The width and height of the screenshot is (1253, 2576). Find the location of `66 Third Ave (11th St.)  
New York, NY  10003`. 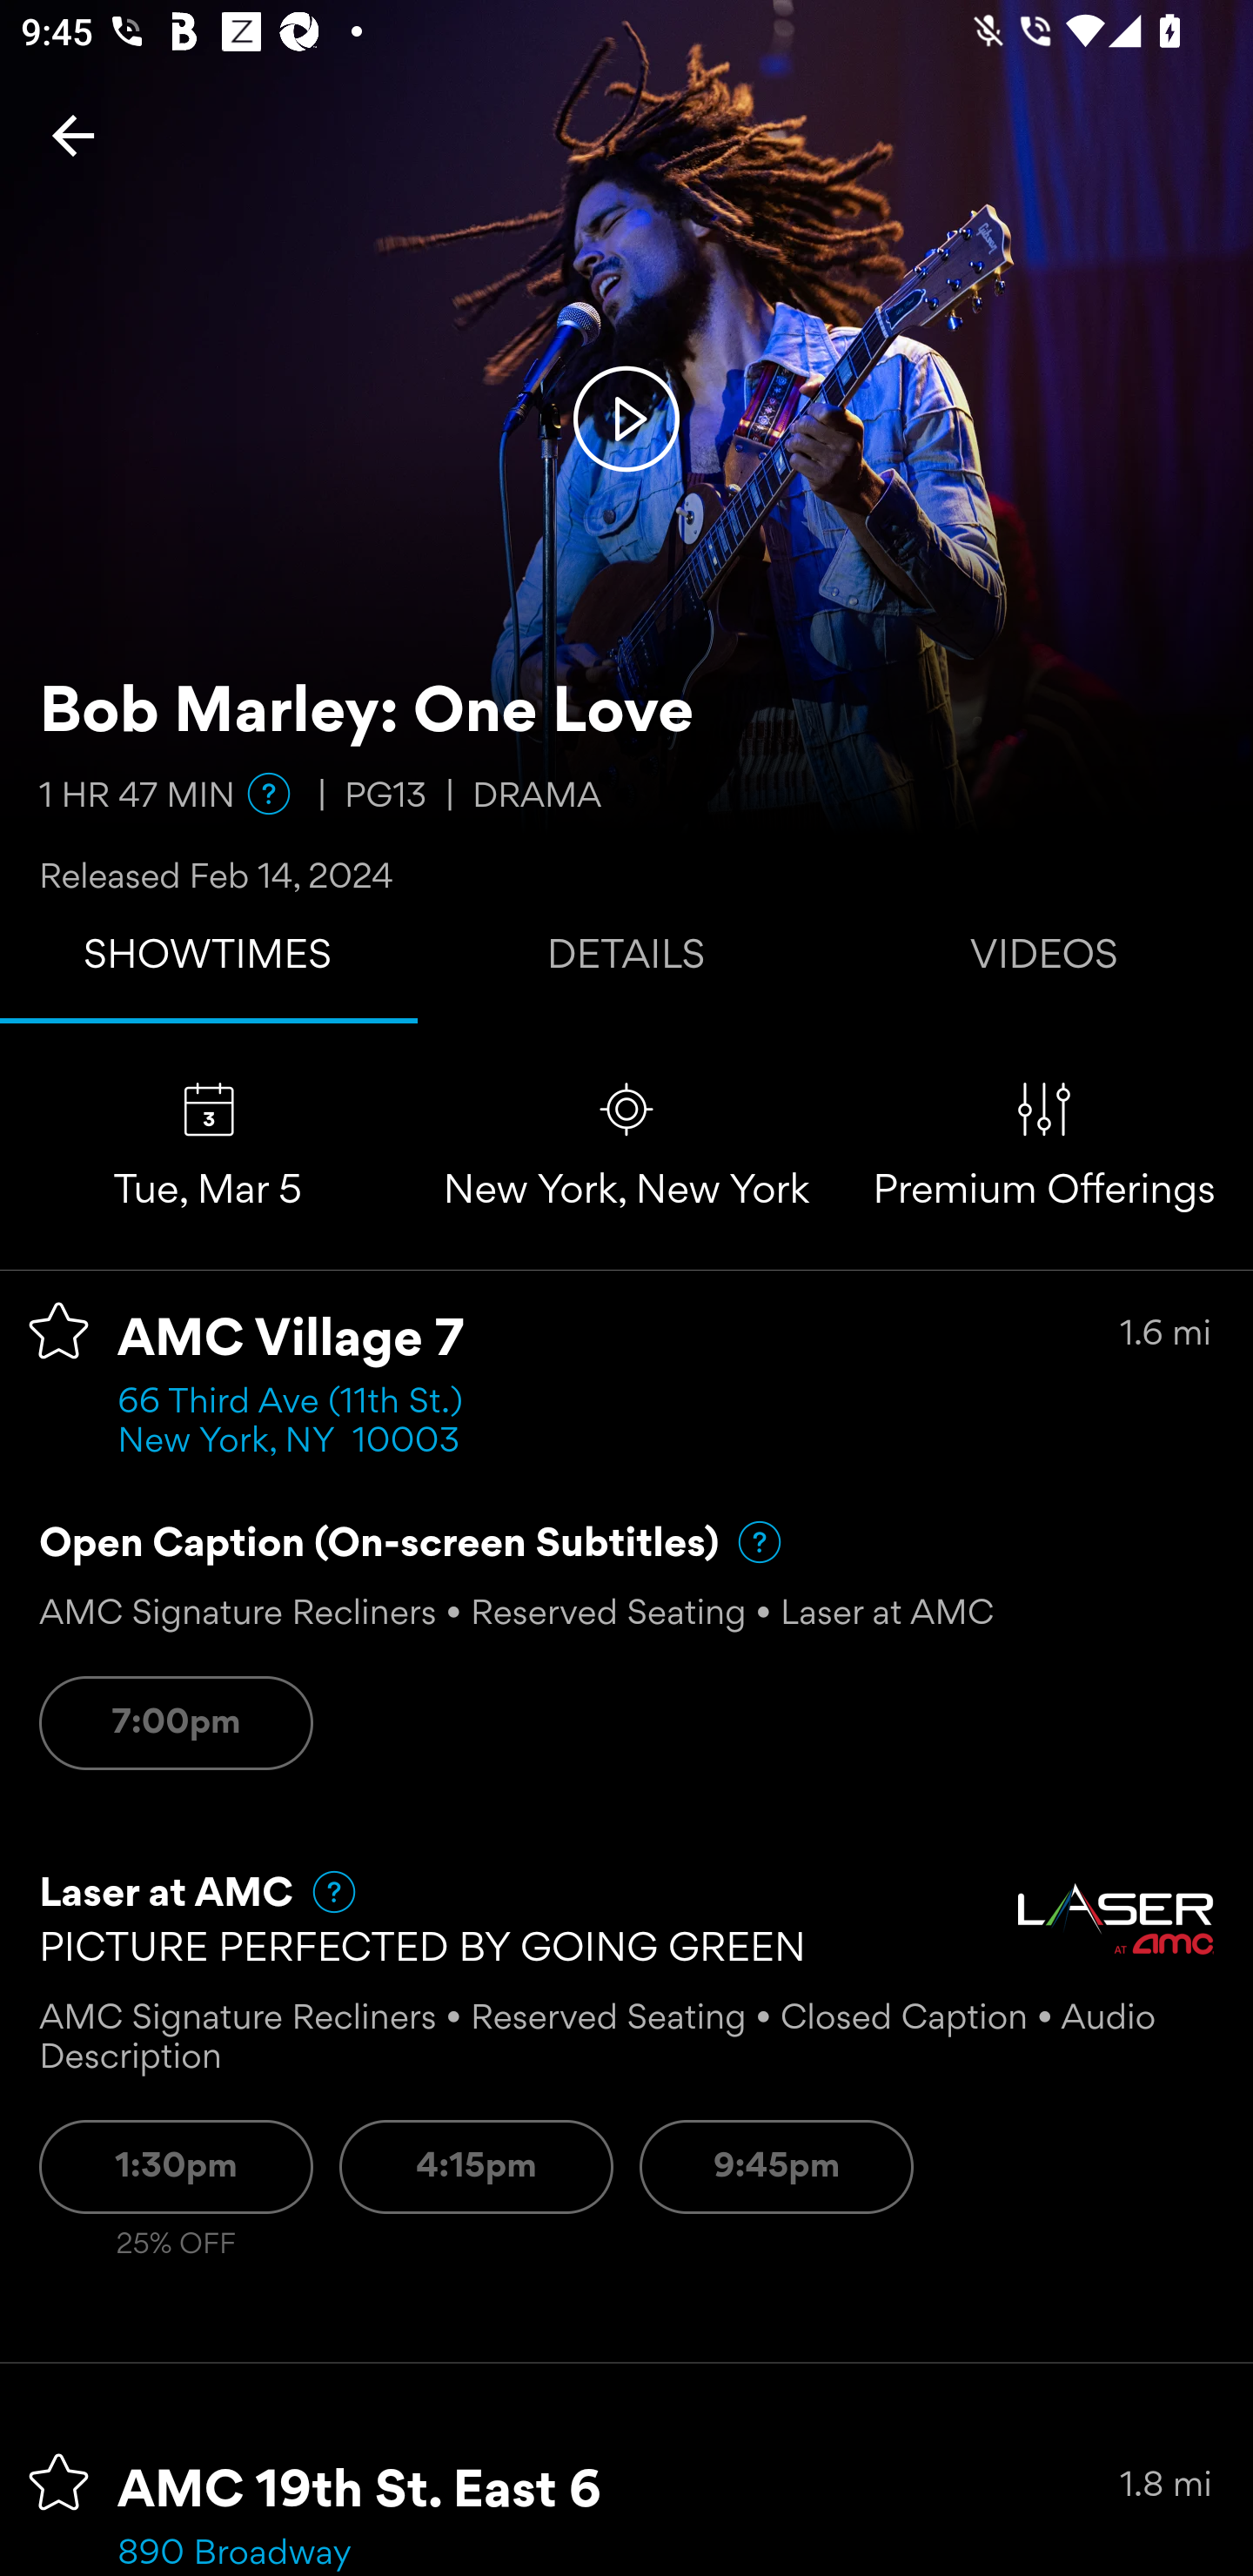

66 Third Ave (11th St.)  
New York, NY  10003 is located at coordinates (299, 1423).